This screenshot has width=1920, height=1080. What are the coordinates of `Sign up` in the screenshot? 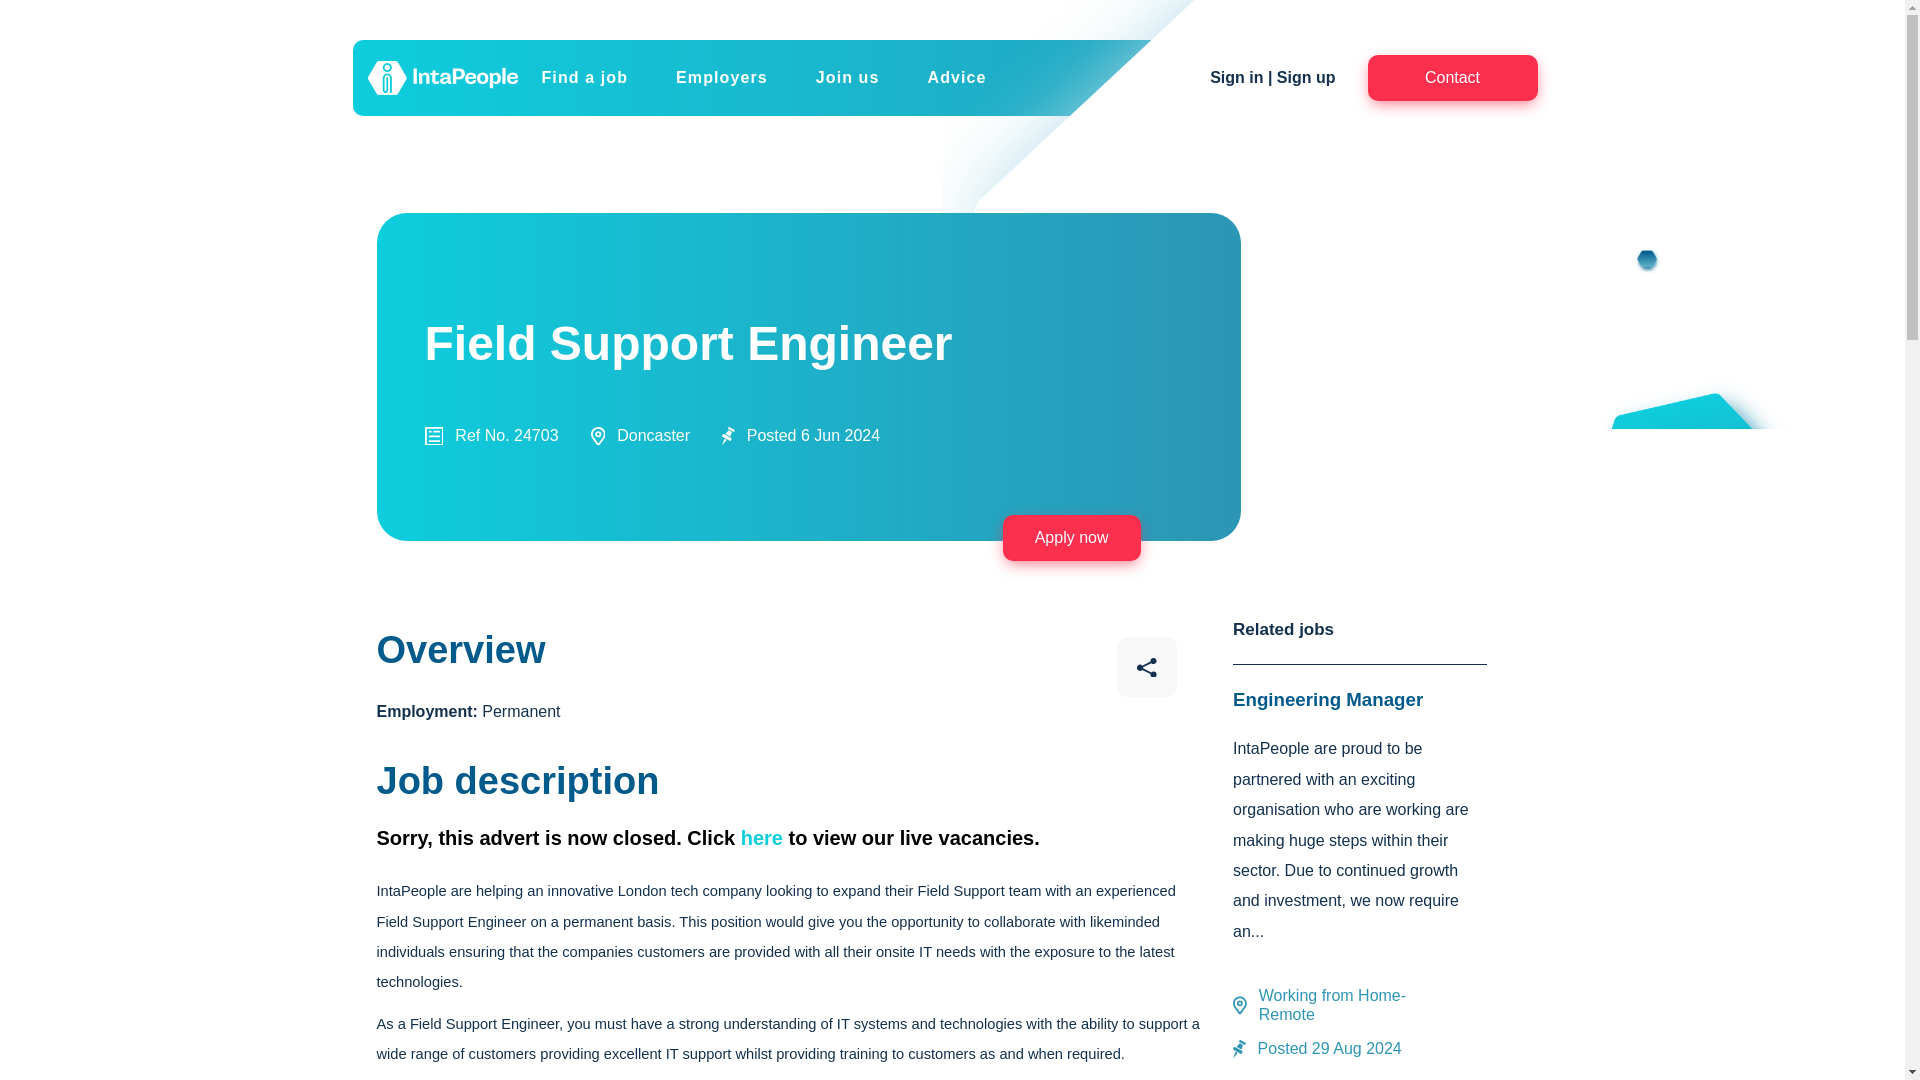 It's located at (1306, 78).